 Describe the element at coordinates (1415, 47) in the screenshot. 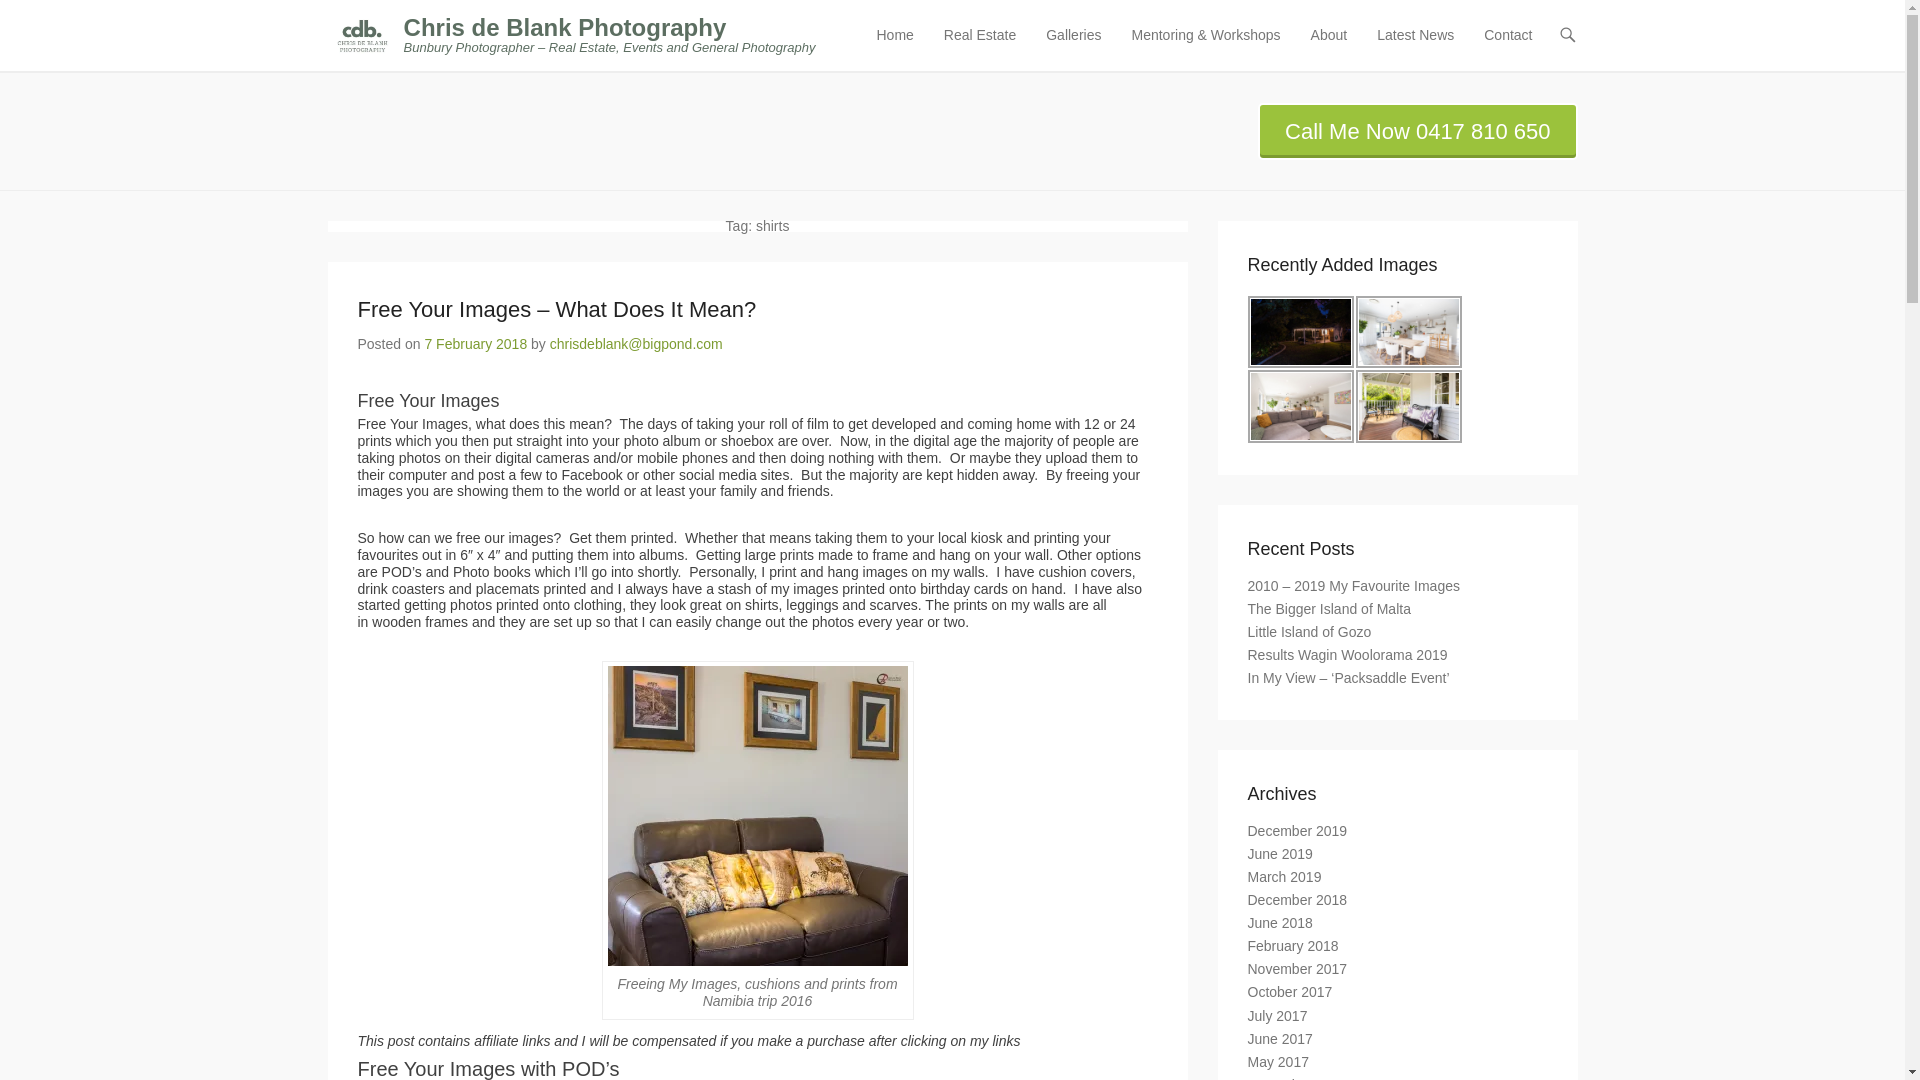

I see `Latest News` at that location.